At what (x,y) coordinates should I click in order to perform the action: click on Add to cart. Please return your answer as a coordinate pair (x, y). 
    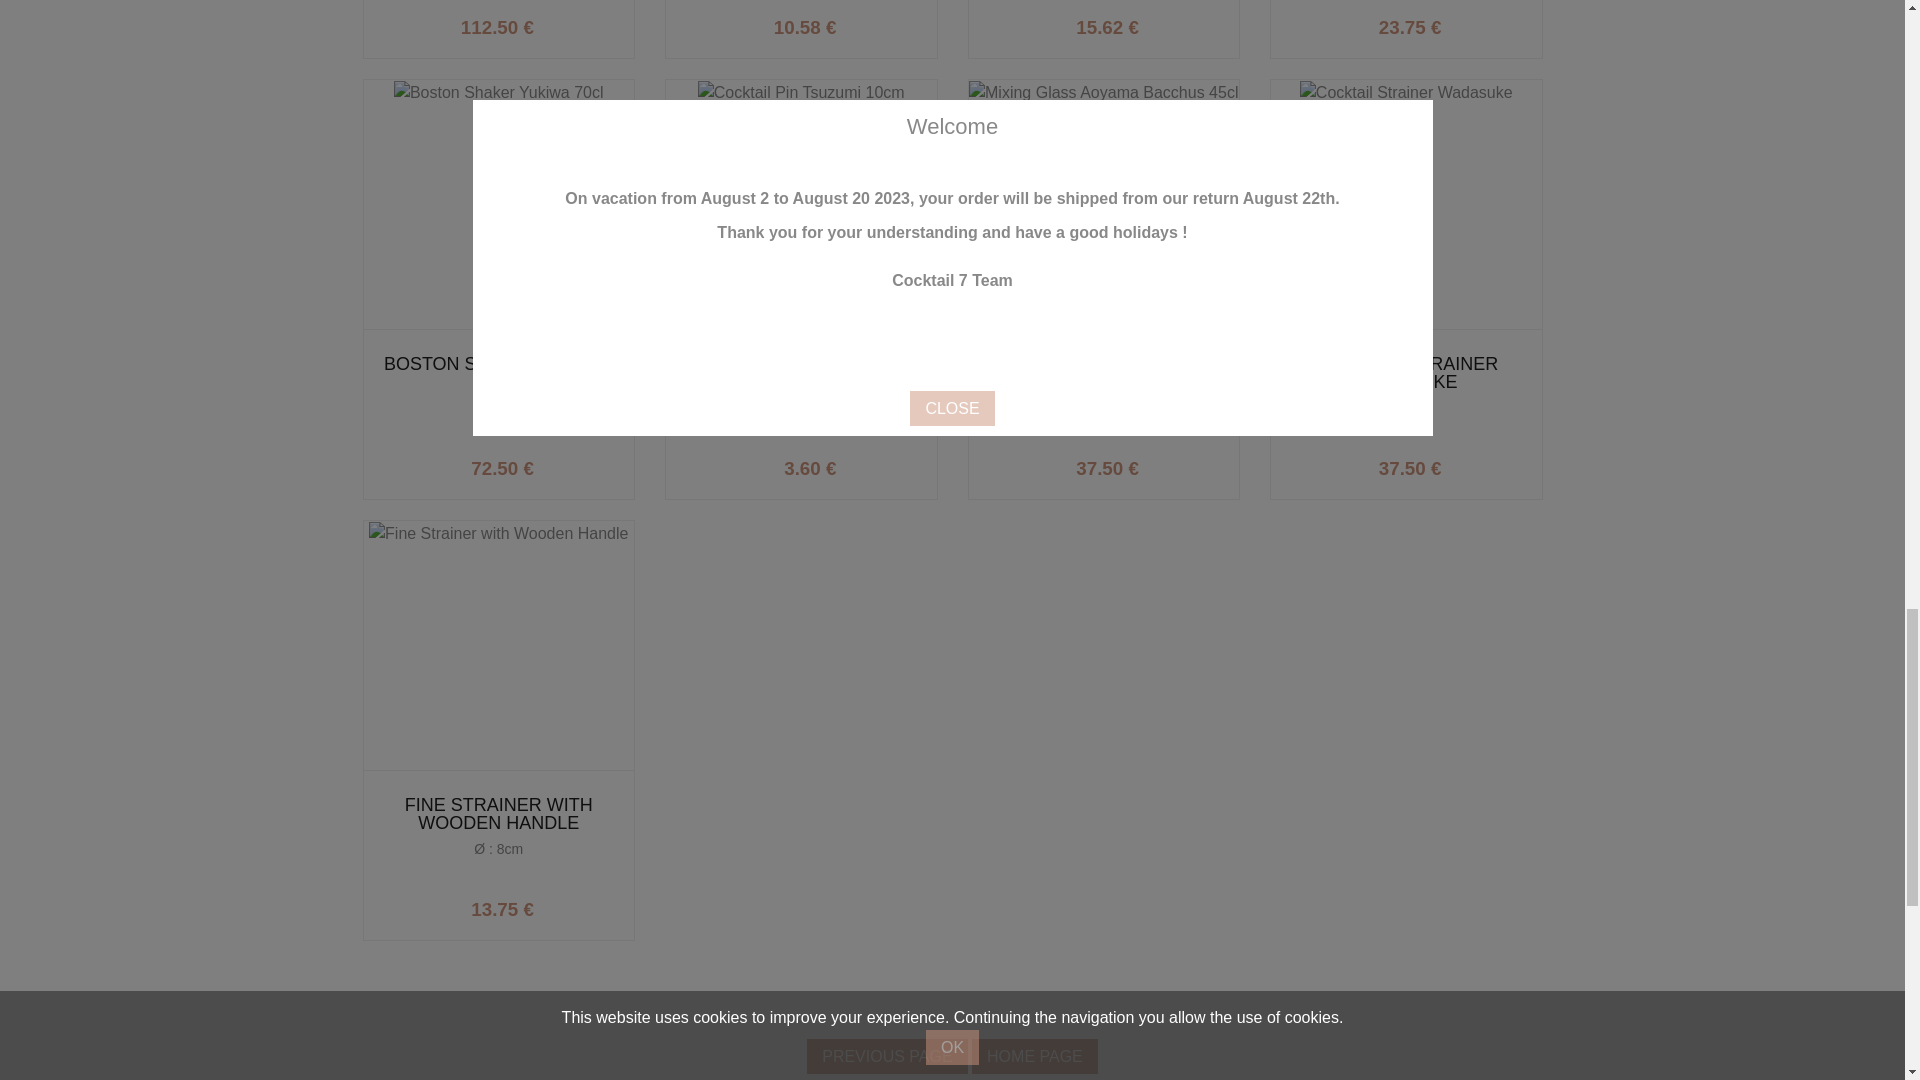
    Looking at the image, I should click on (1466, 23).